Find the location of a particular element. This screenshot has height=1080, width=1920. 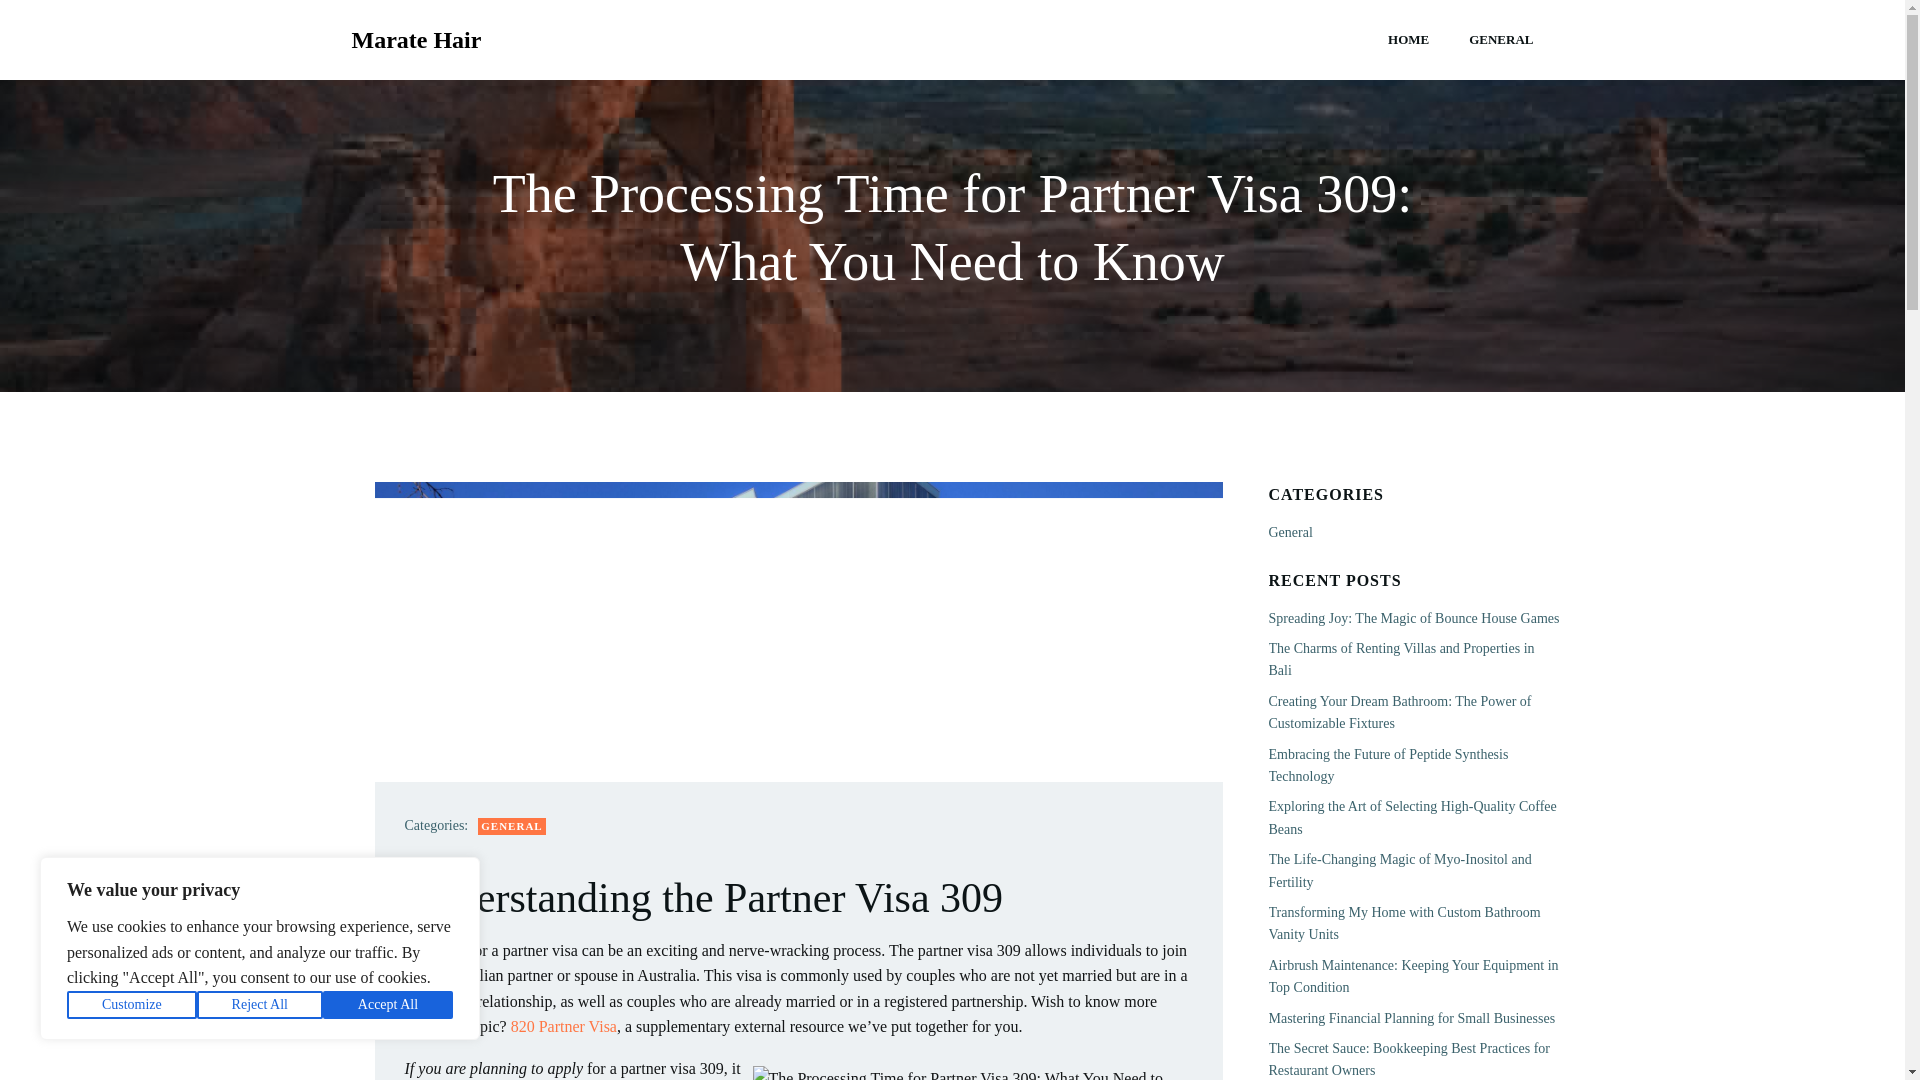

Embracing the Future of Peptide Synthesis Technology is located at coordinates (1387, 766).